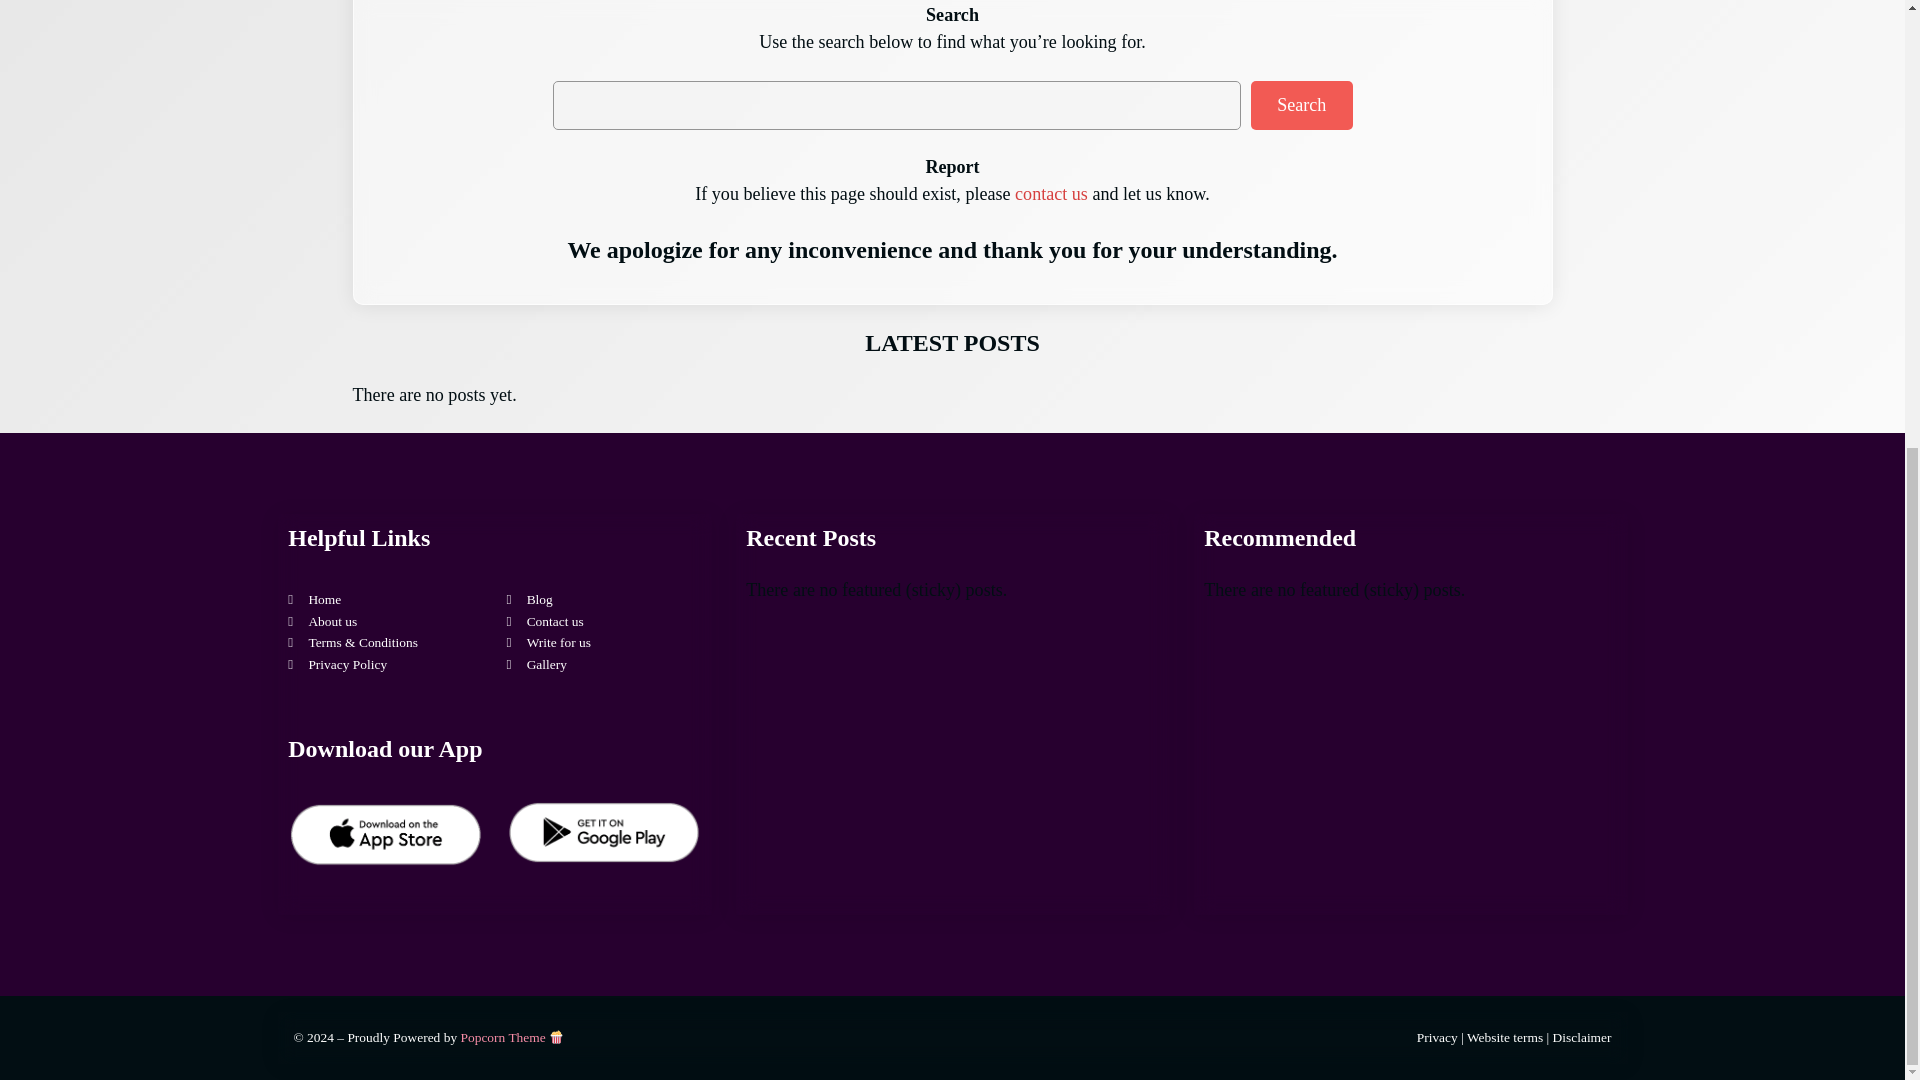  Describe the element at coordinates (1582, 1038) in the screenshot. I see `Disclaimer` at that location.